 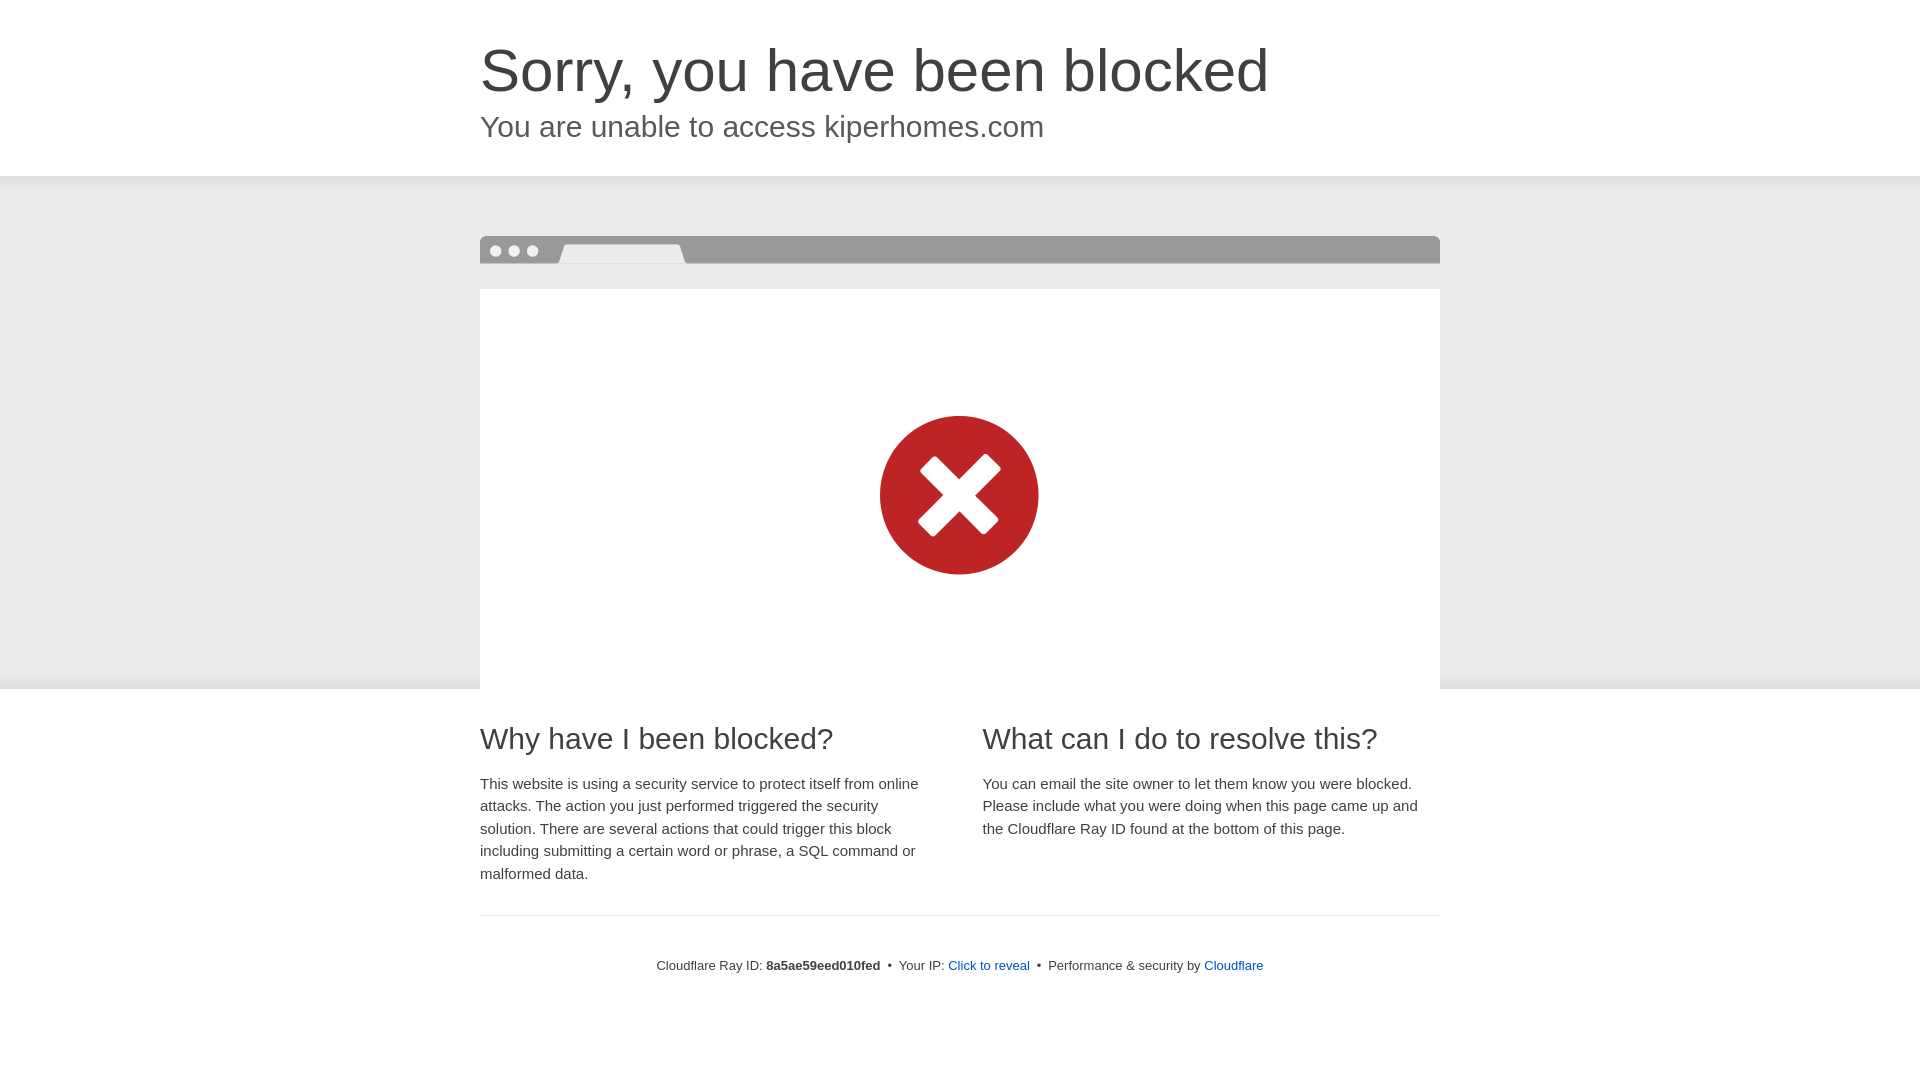 I want to click on Click to reveal, so click(x=988, y=966).